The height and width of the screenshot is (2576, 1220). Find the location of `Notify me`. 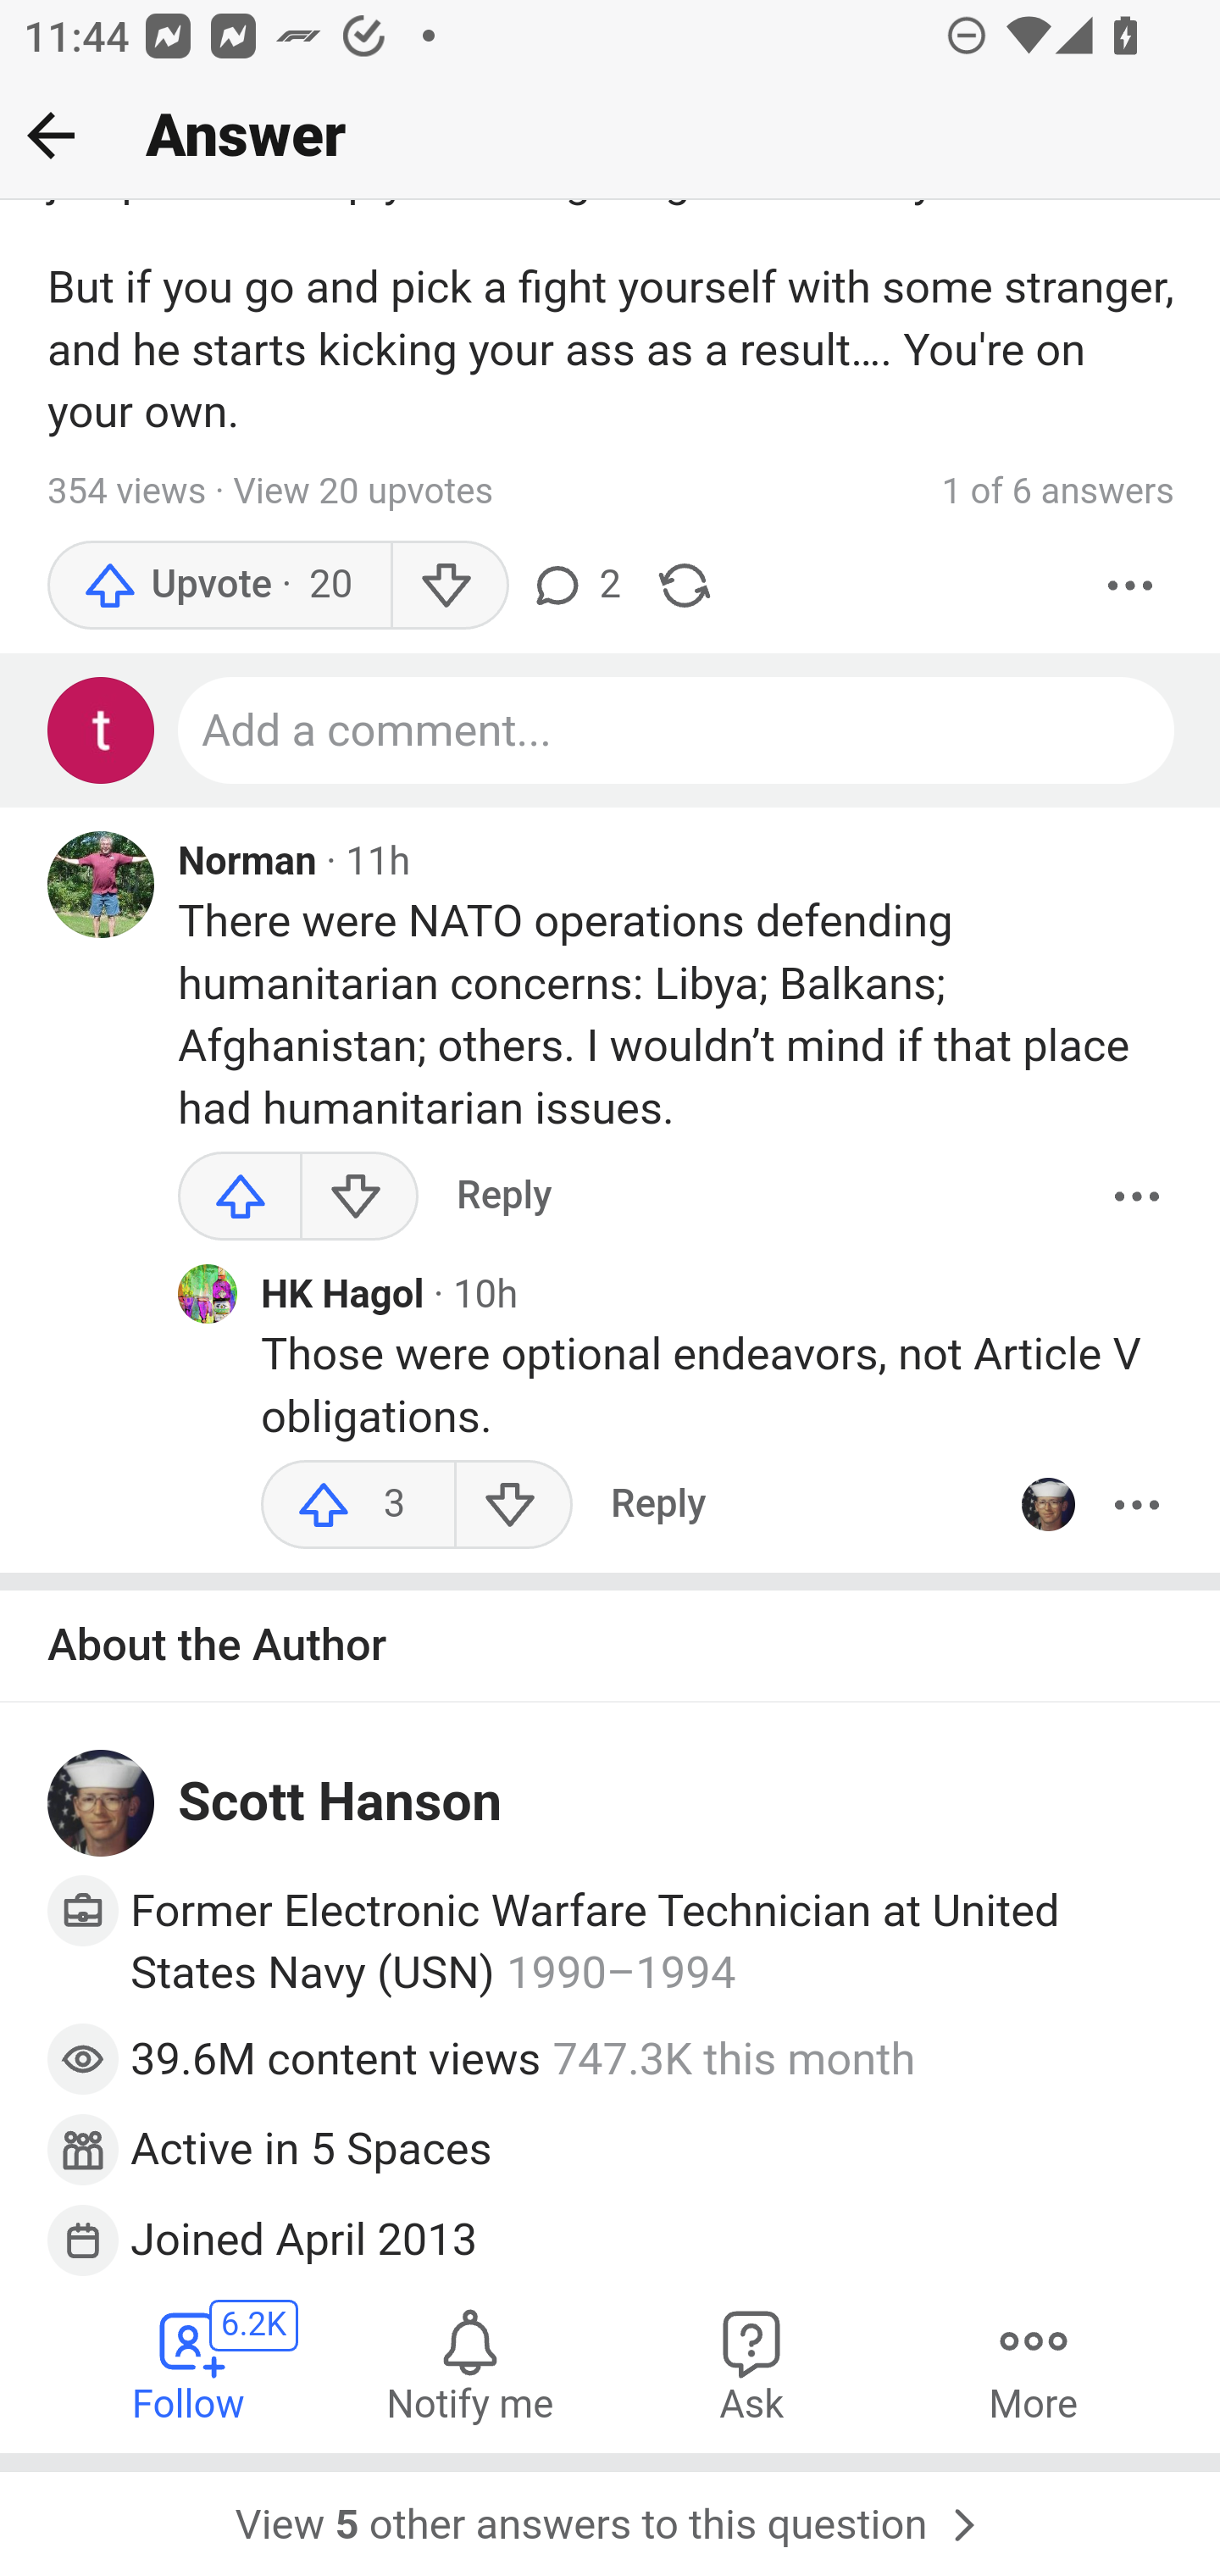

Notify me is located at coordinates (469, 2362).